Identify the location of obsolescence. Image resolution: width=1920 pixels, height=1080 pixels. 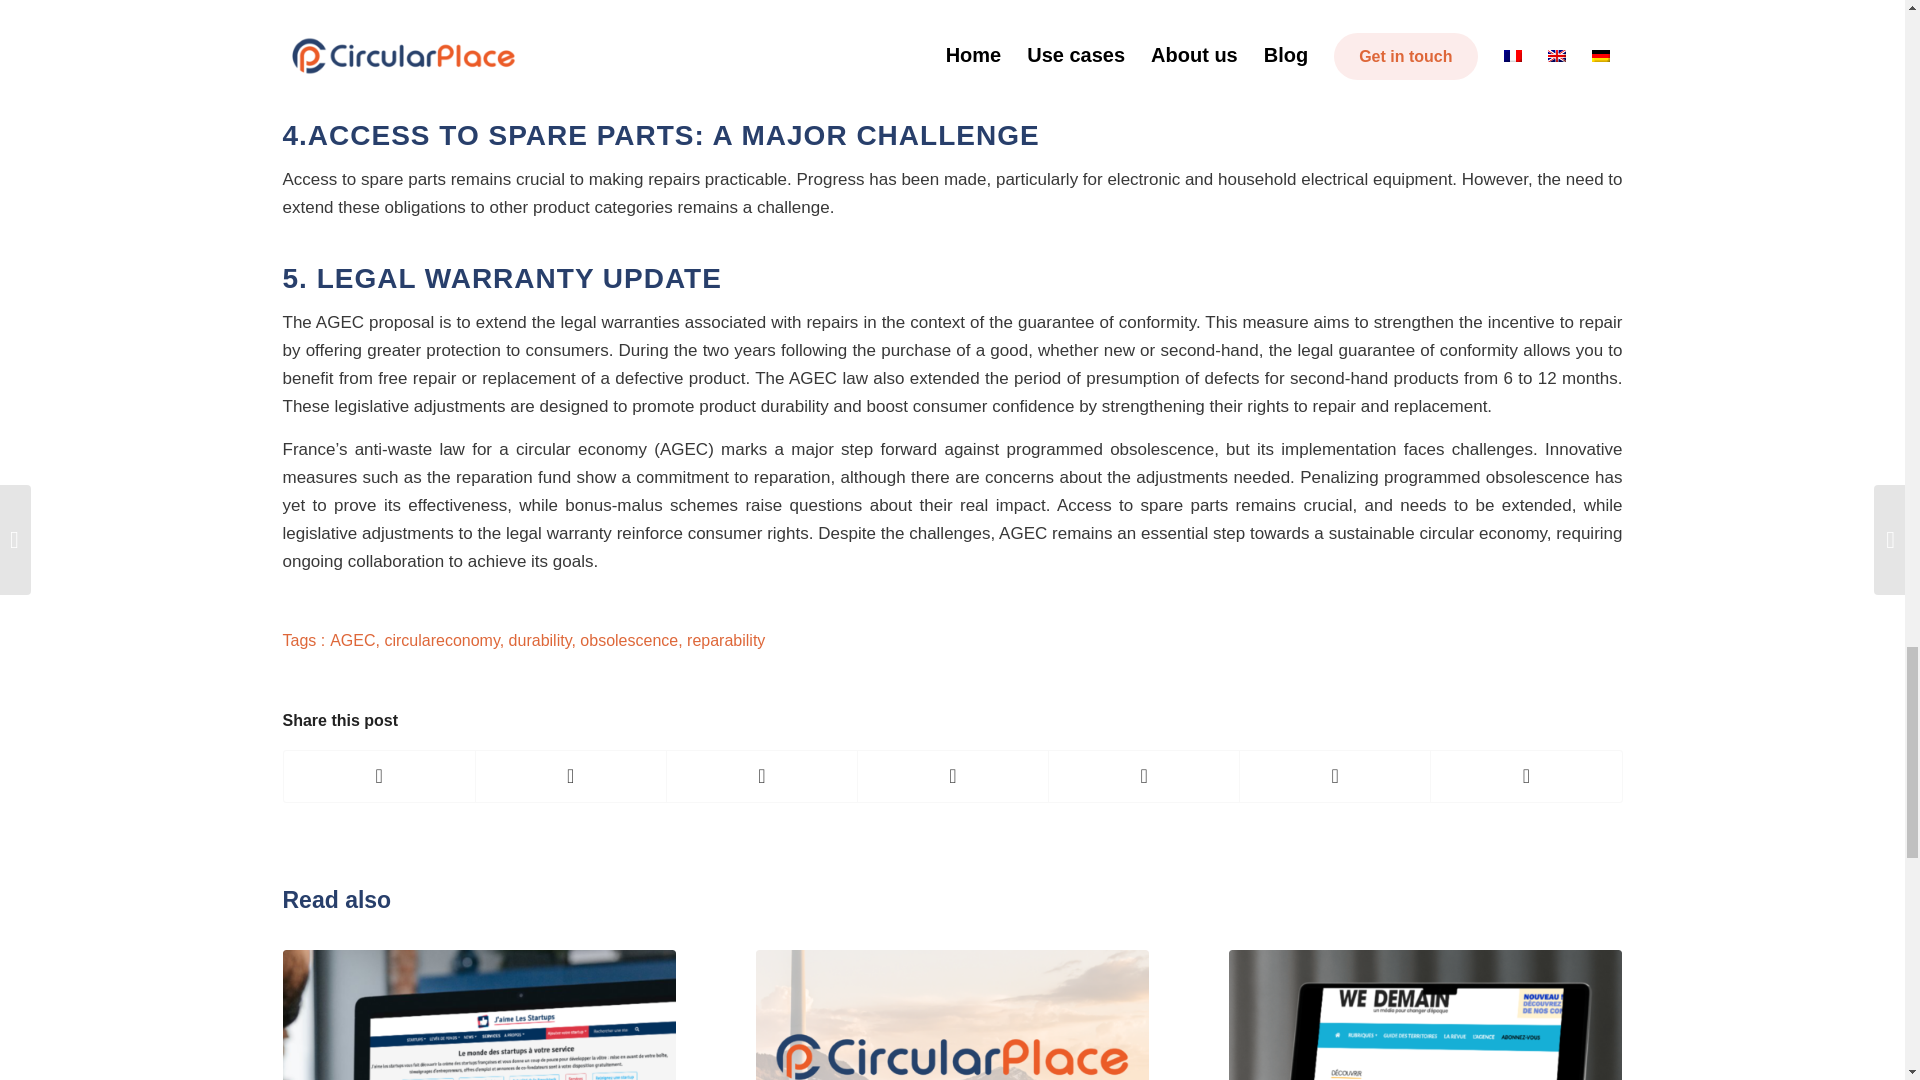
(628, 640).